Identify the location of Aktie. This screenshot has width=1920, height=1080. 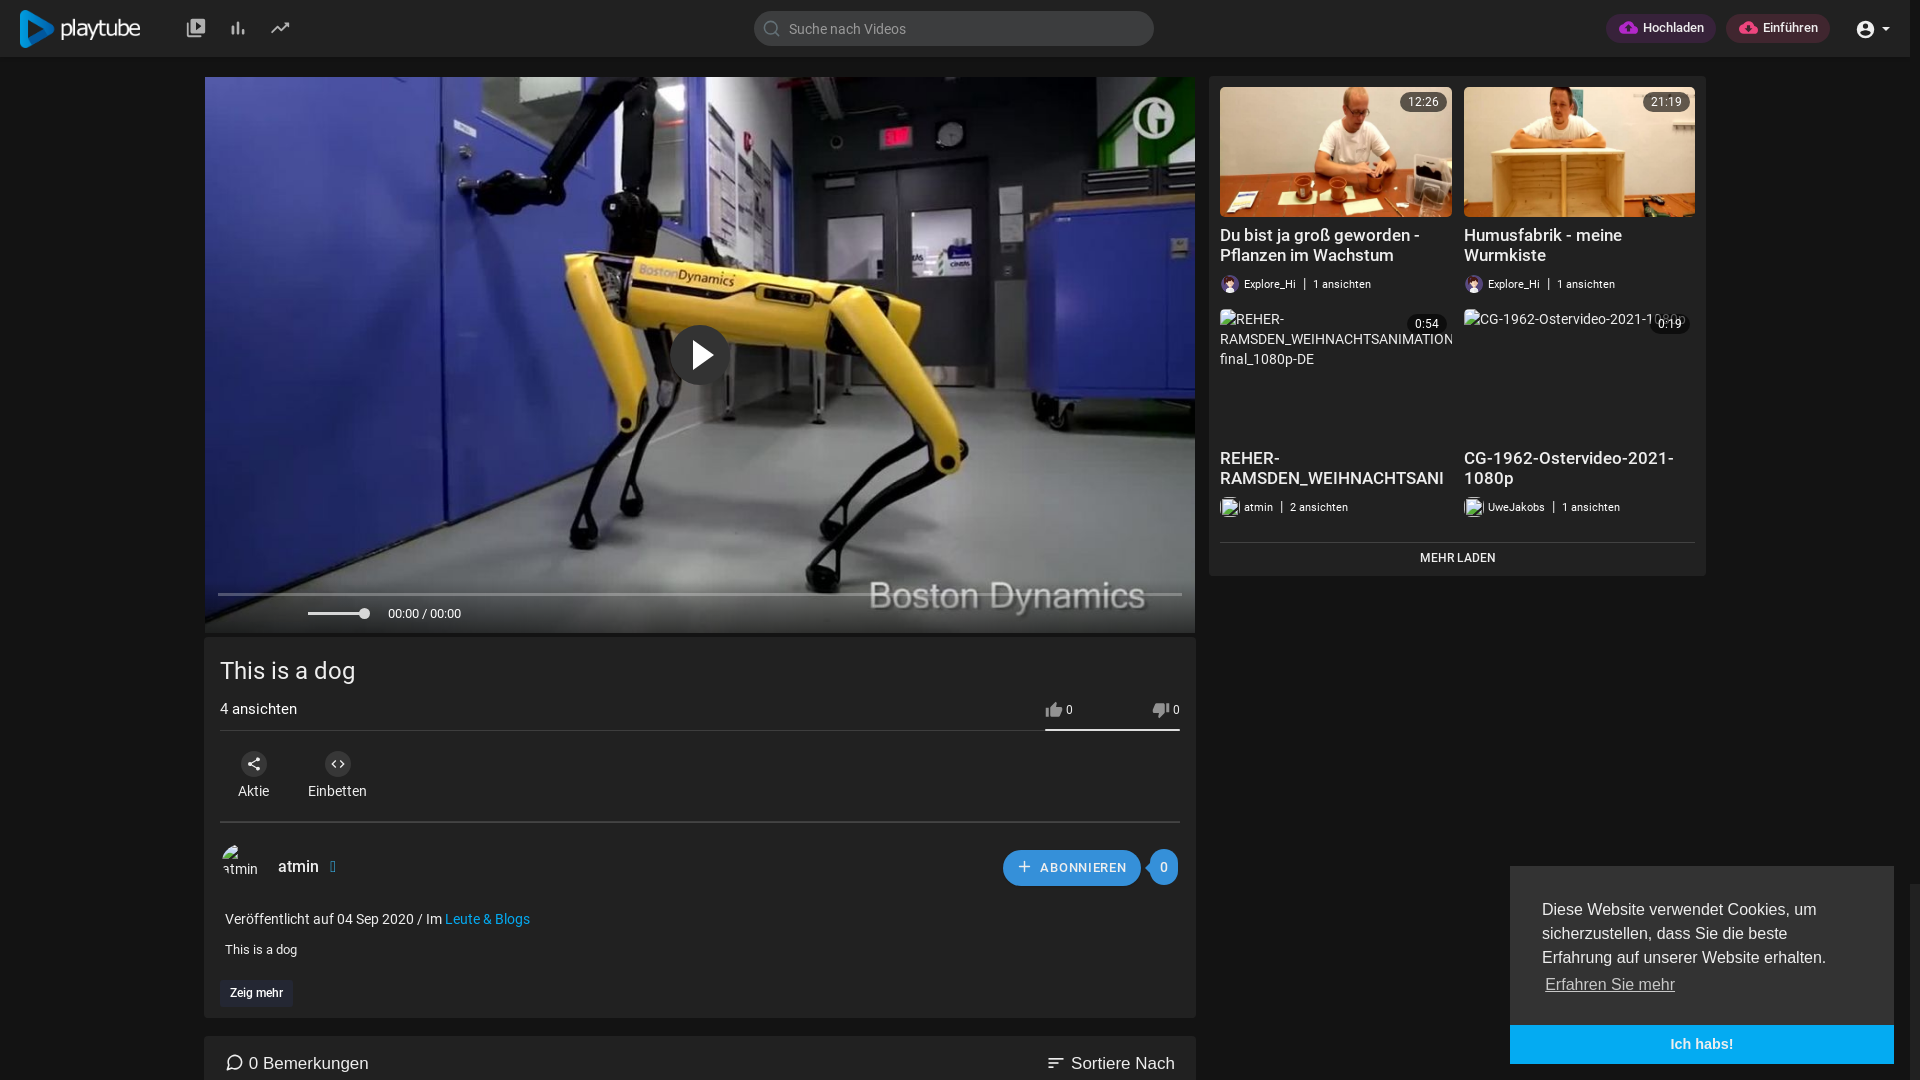
(254, 776).